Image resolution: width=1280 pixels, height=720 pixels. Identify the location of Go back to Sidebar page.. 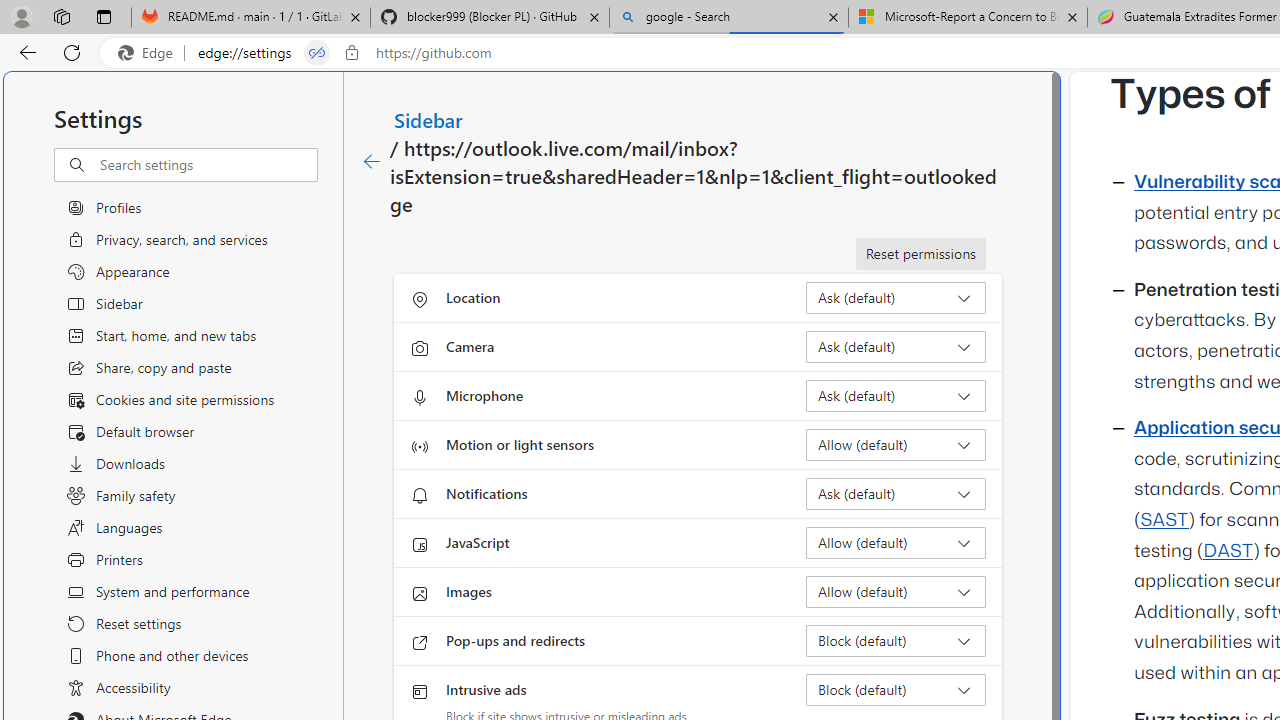
(372, 162).